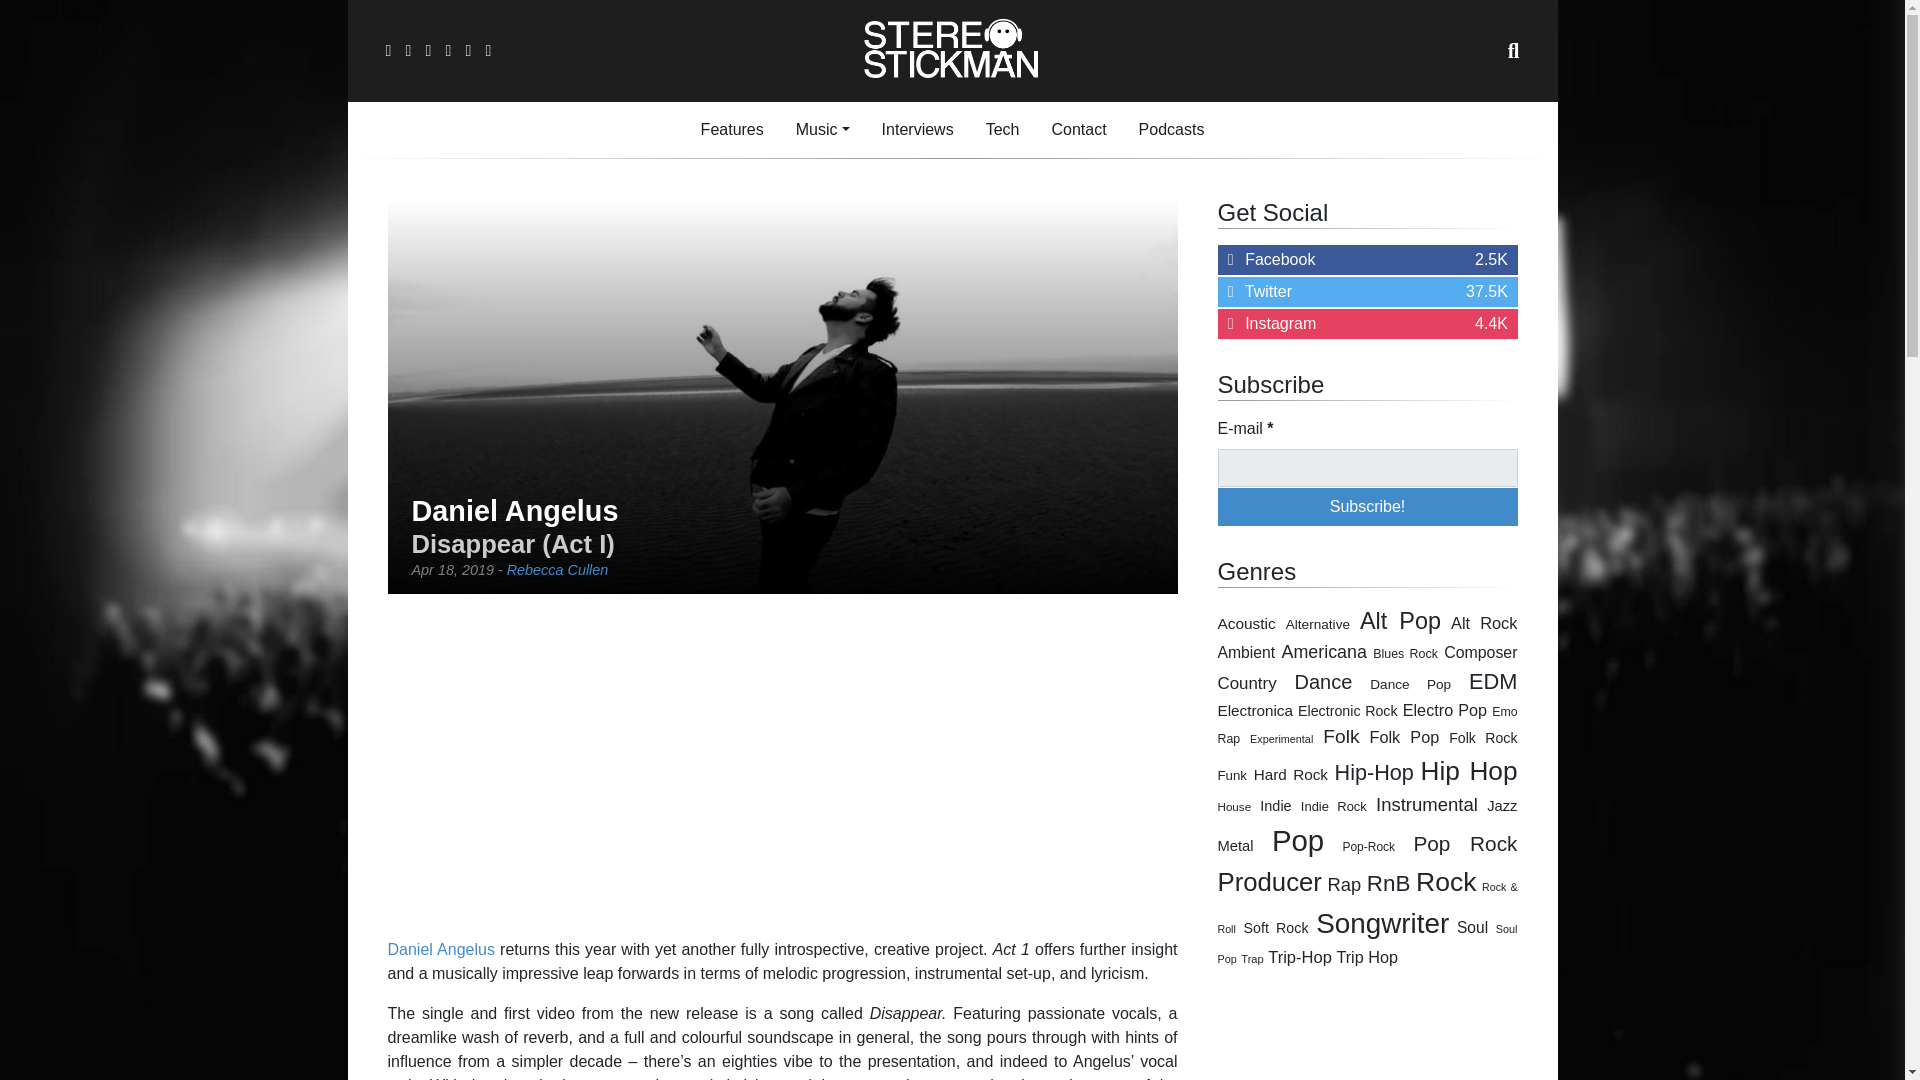 The height and width of the screenshot is (1080, 1920). I want to click on Subscribe!, so click(1368, 506).